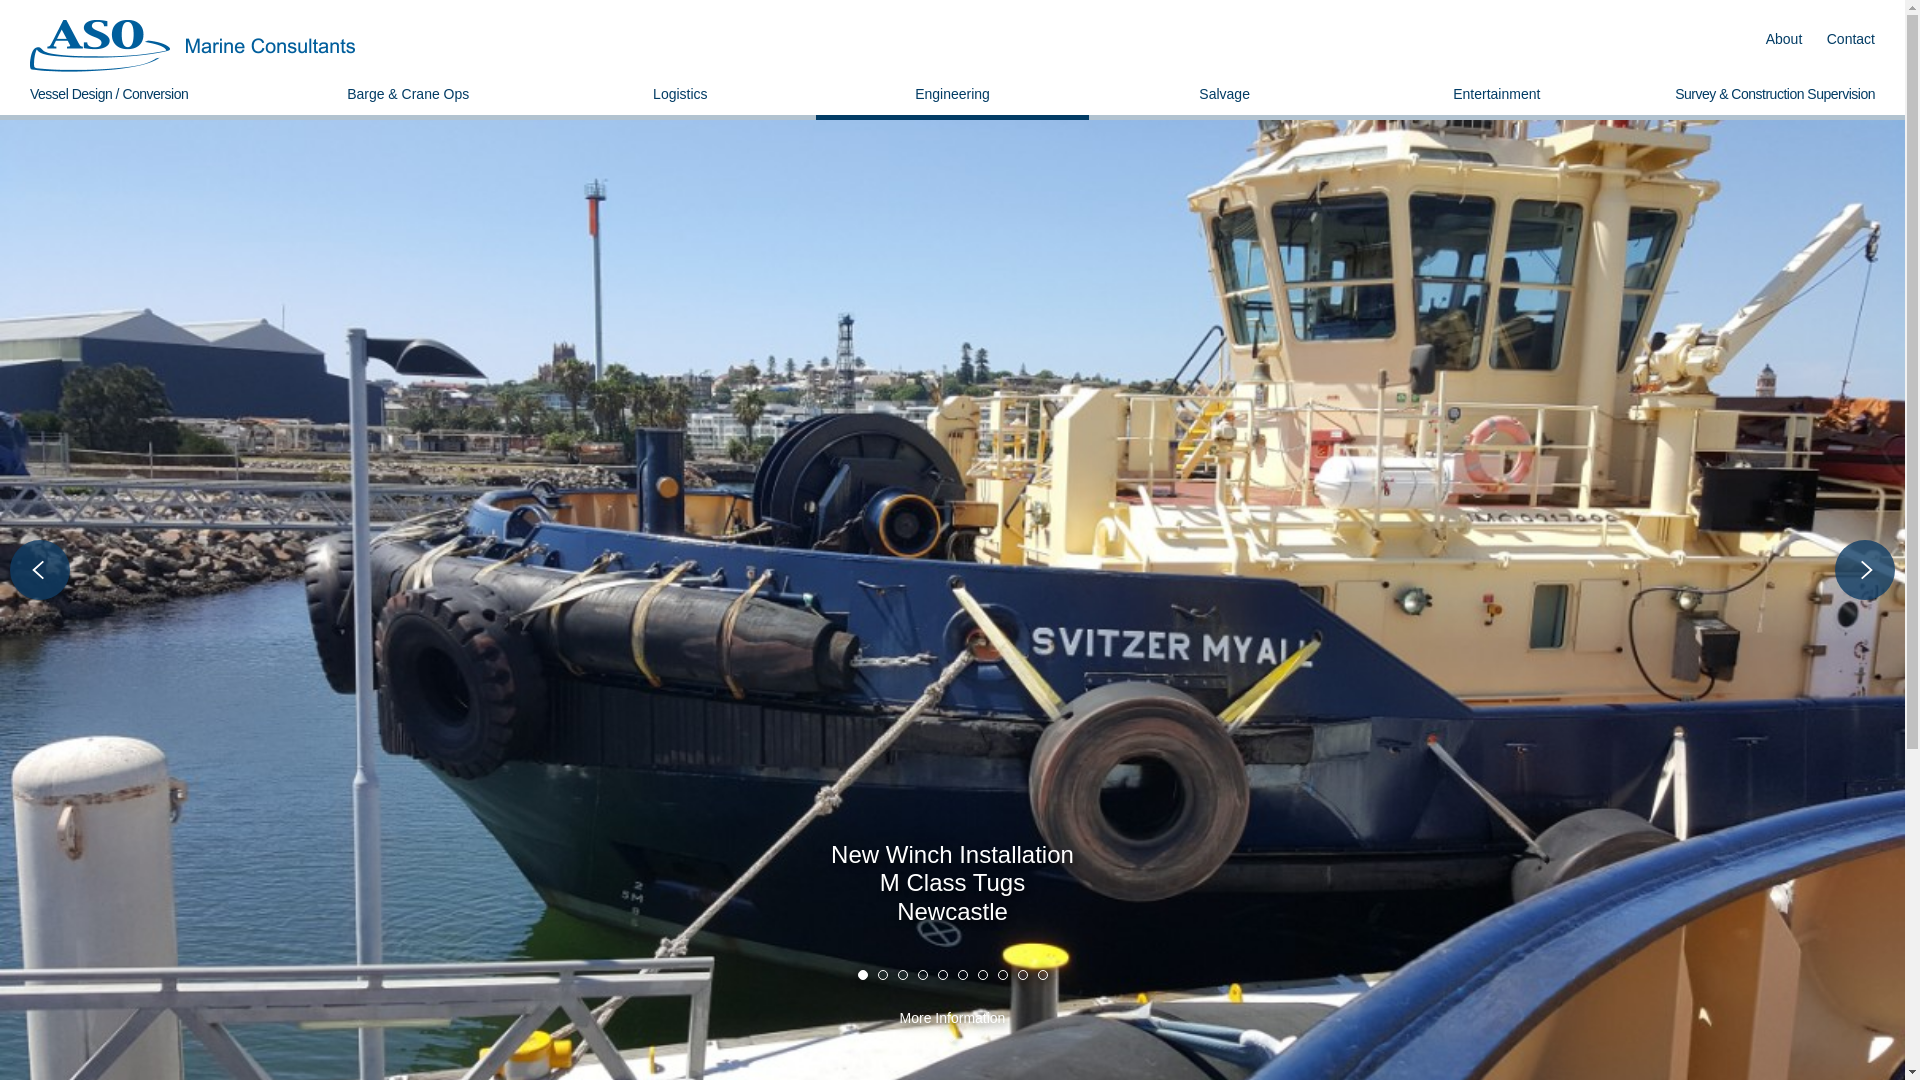  Describe the element at coordinates (1497, 94) in the screenshot. I see `Entertainment` at that location.